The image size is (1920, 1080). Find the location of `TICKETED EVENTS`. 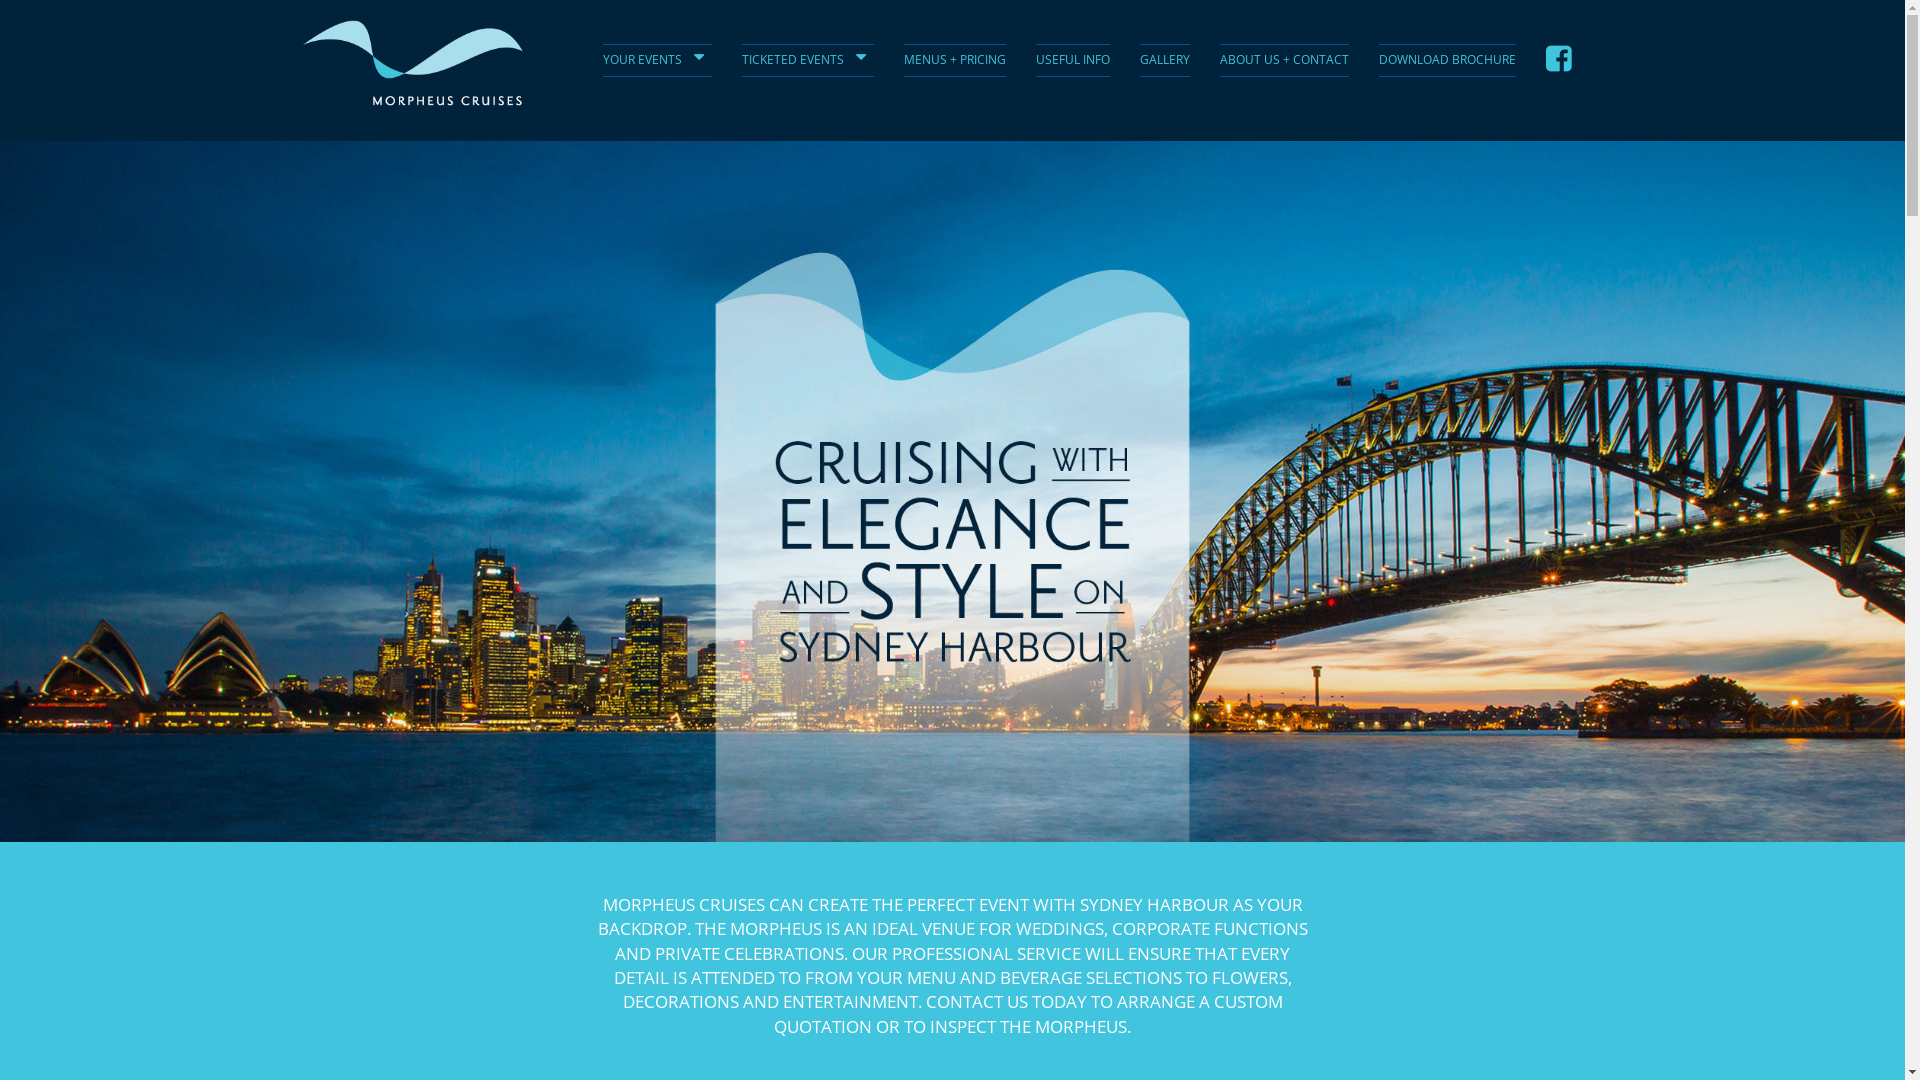

TICKETED EVENTS is located at coordinates (793, 60).